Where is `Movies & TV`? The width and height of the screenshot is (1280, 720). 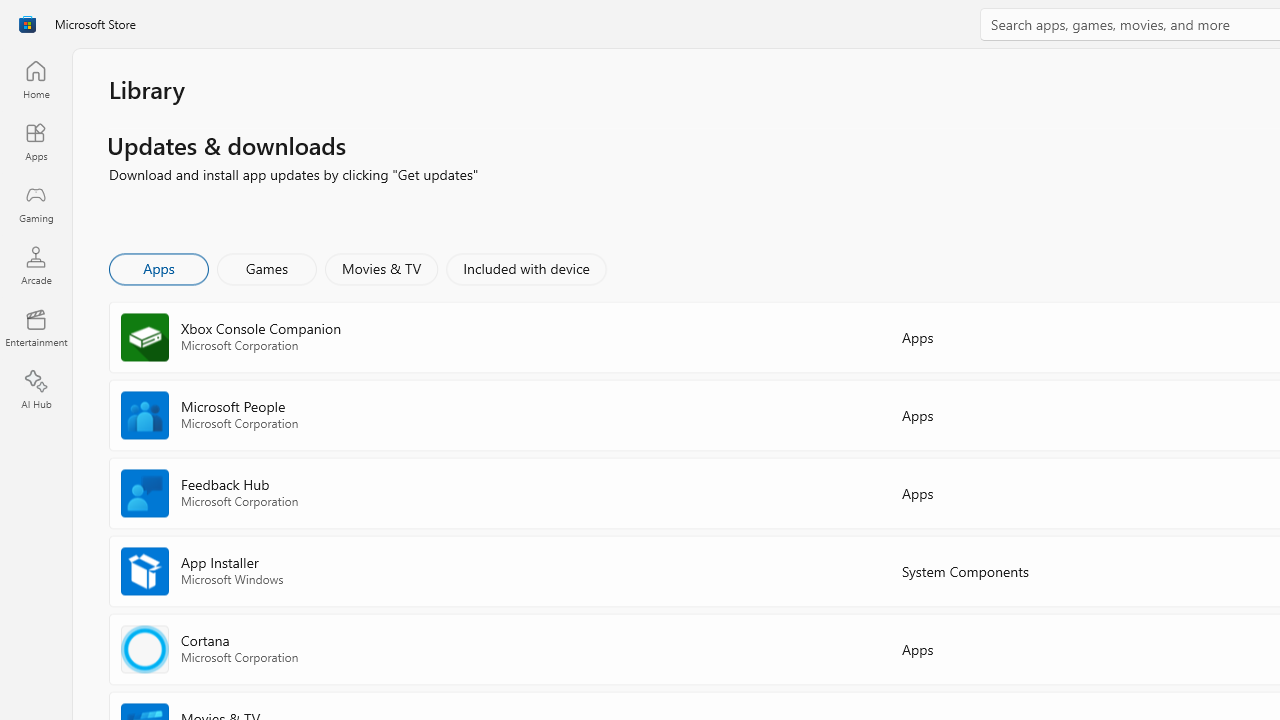 Movies & TV is located at coordinates (381, 268).